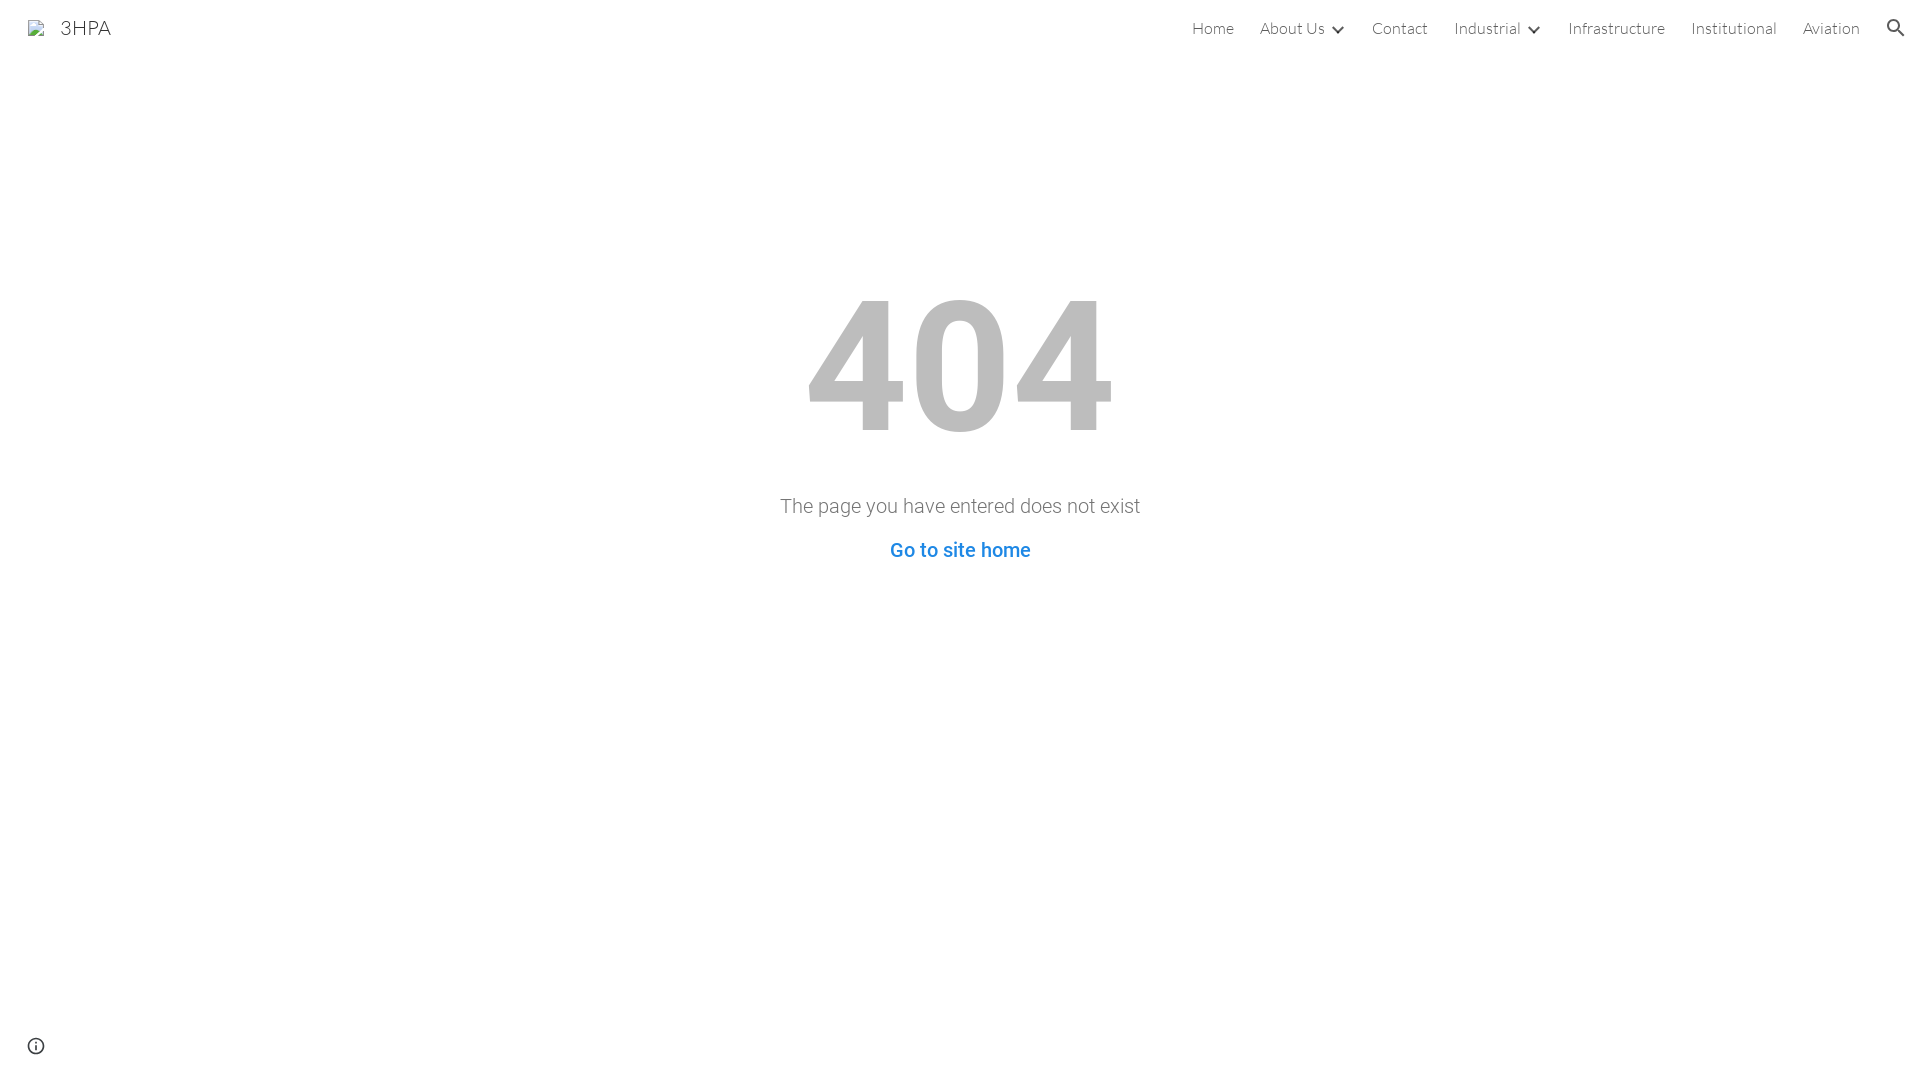 The height and width of the screenshot is (1080, 1920). I want to click on Aviation, so click(1832, 28).